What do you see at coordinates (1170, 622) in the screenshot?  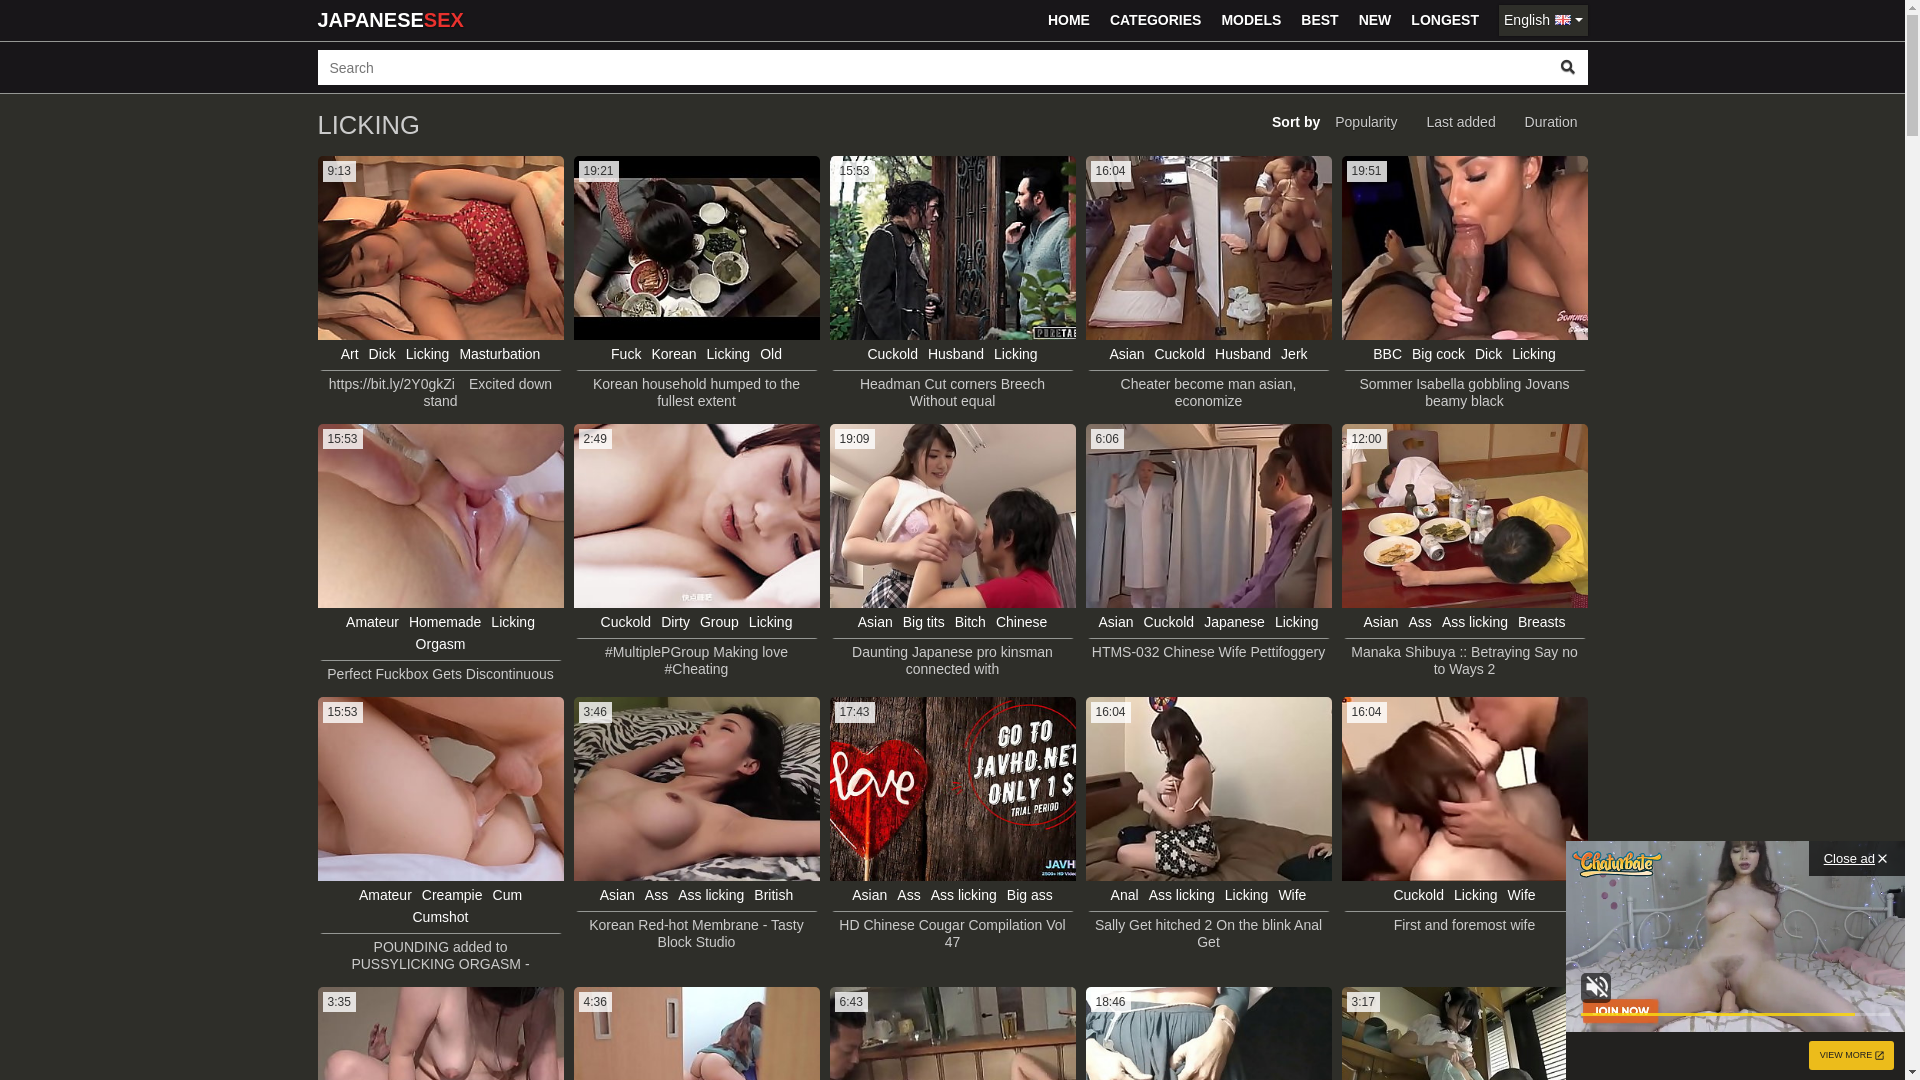 I see `Cuckold` at bounding box center [1170, 622].